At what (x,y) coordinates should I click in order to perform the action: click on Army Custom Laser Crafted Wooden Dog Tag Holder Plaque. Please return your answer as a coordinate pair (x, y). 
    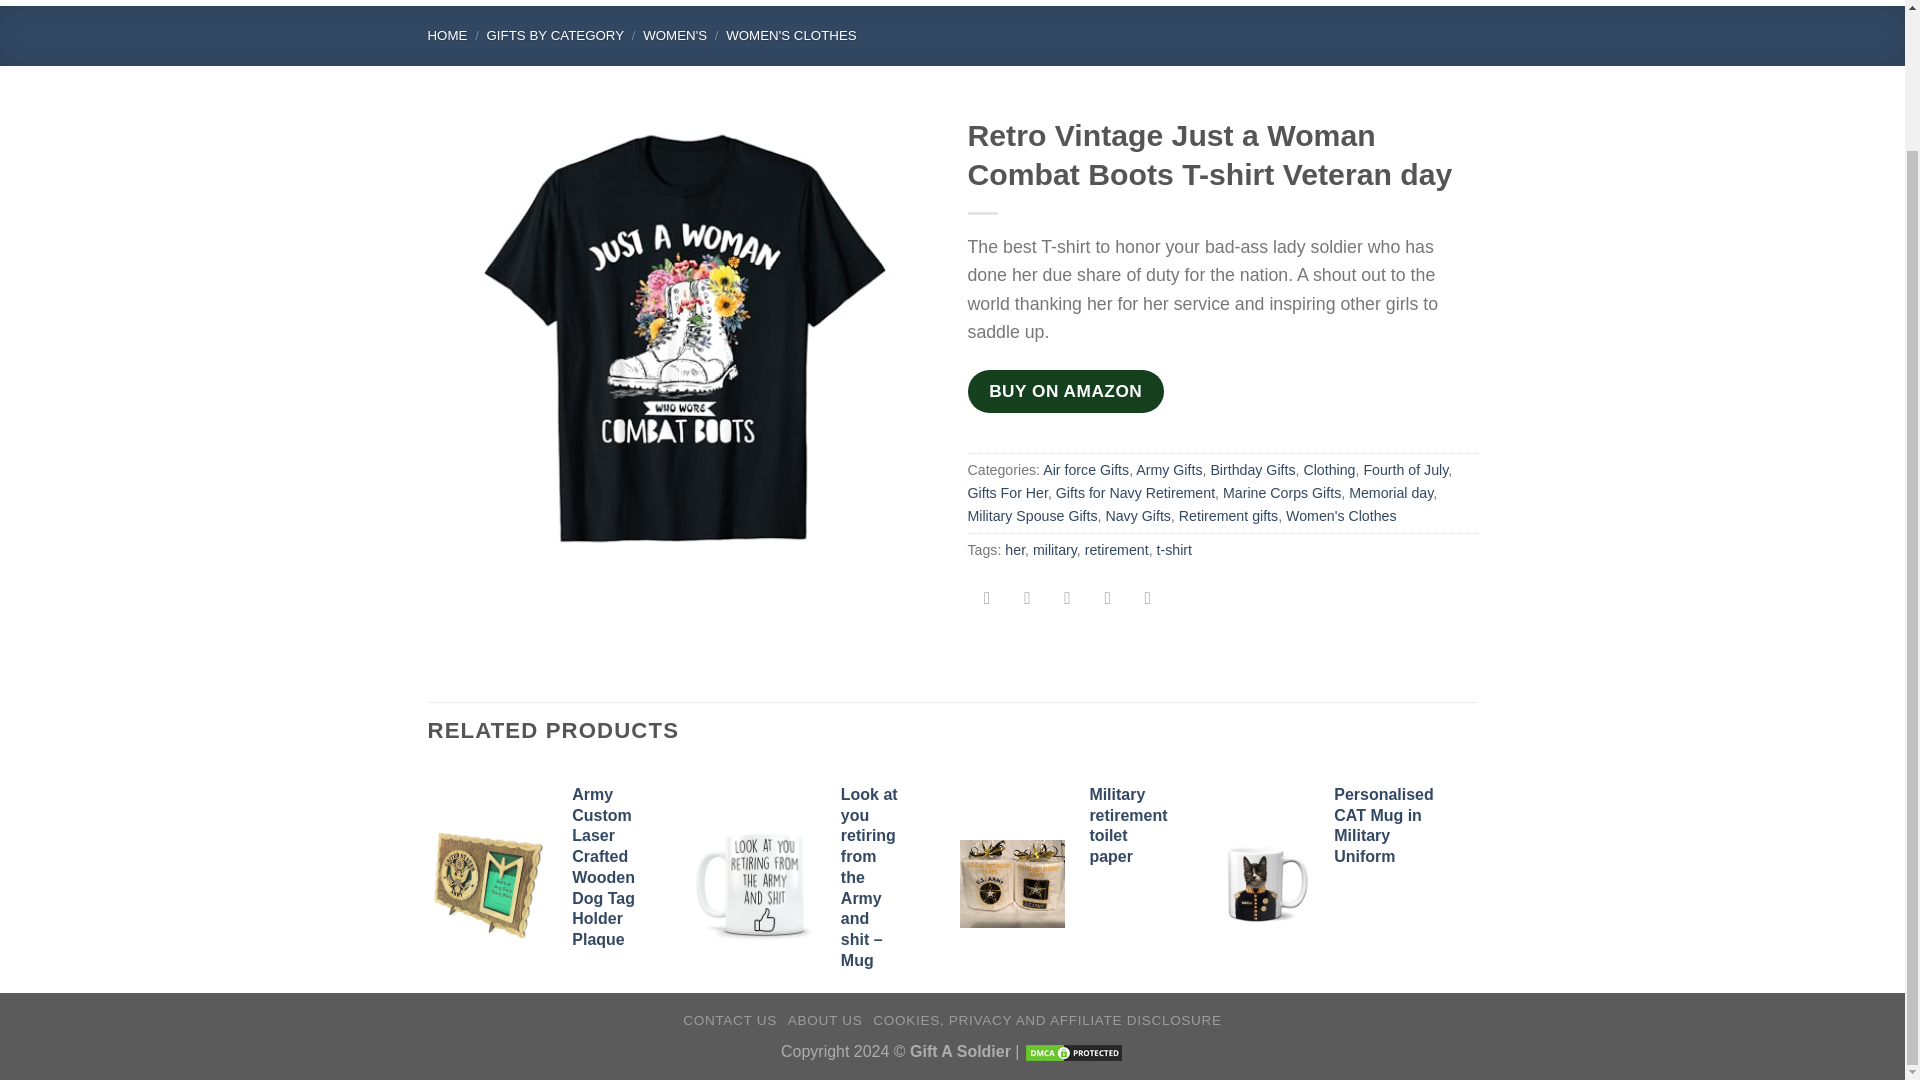
    Looking at the image, I should click on (486, 884).